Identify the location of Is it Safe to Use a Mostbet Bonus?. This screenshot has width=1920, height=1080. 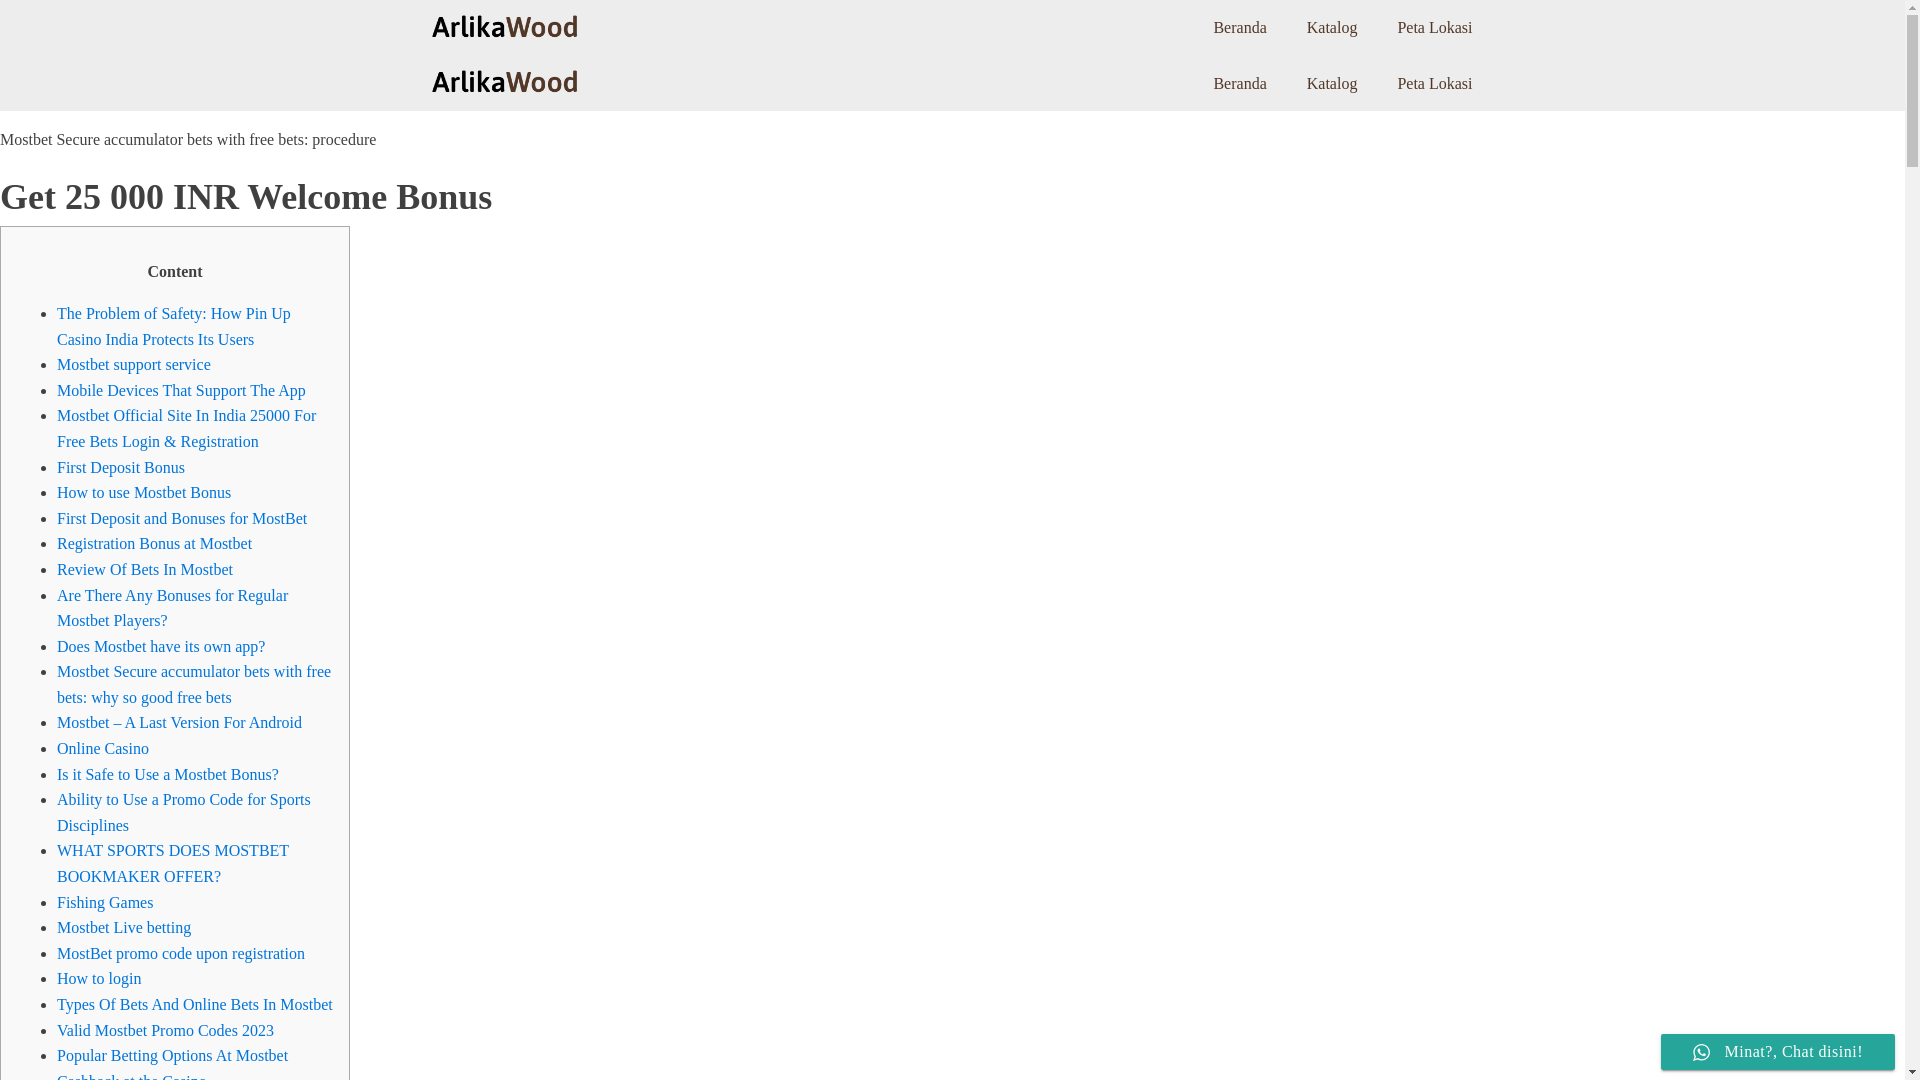
(168, 774).